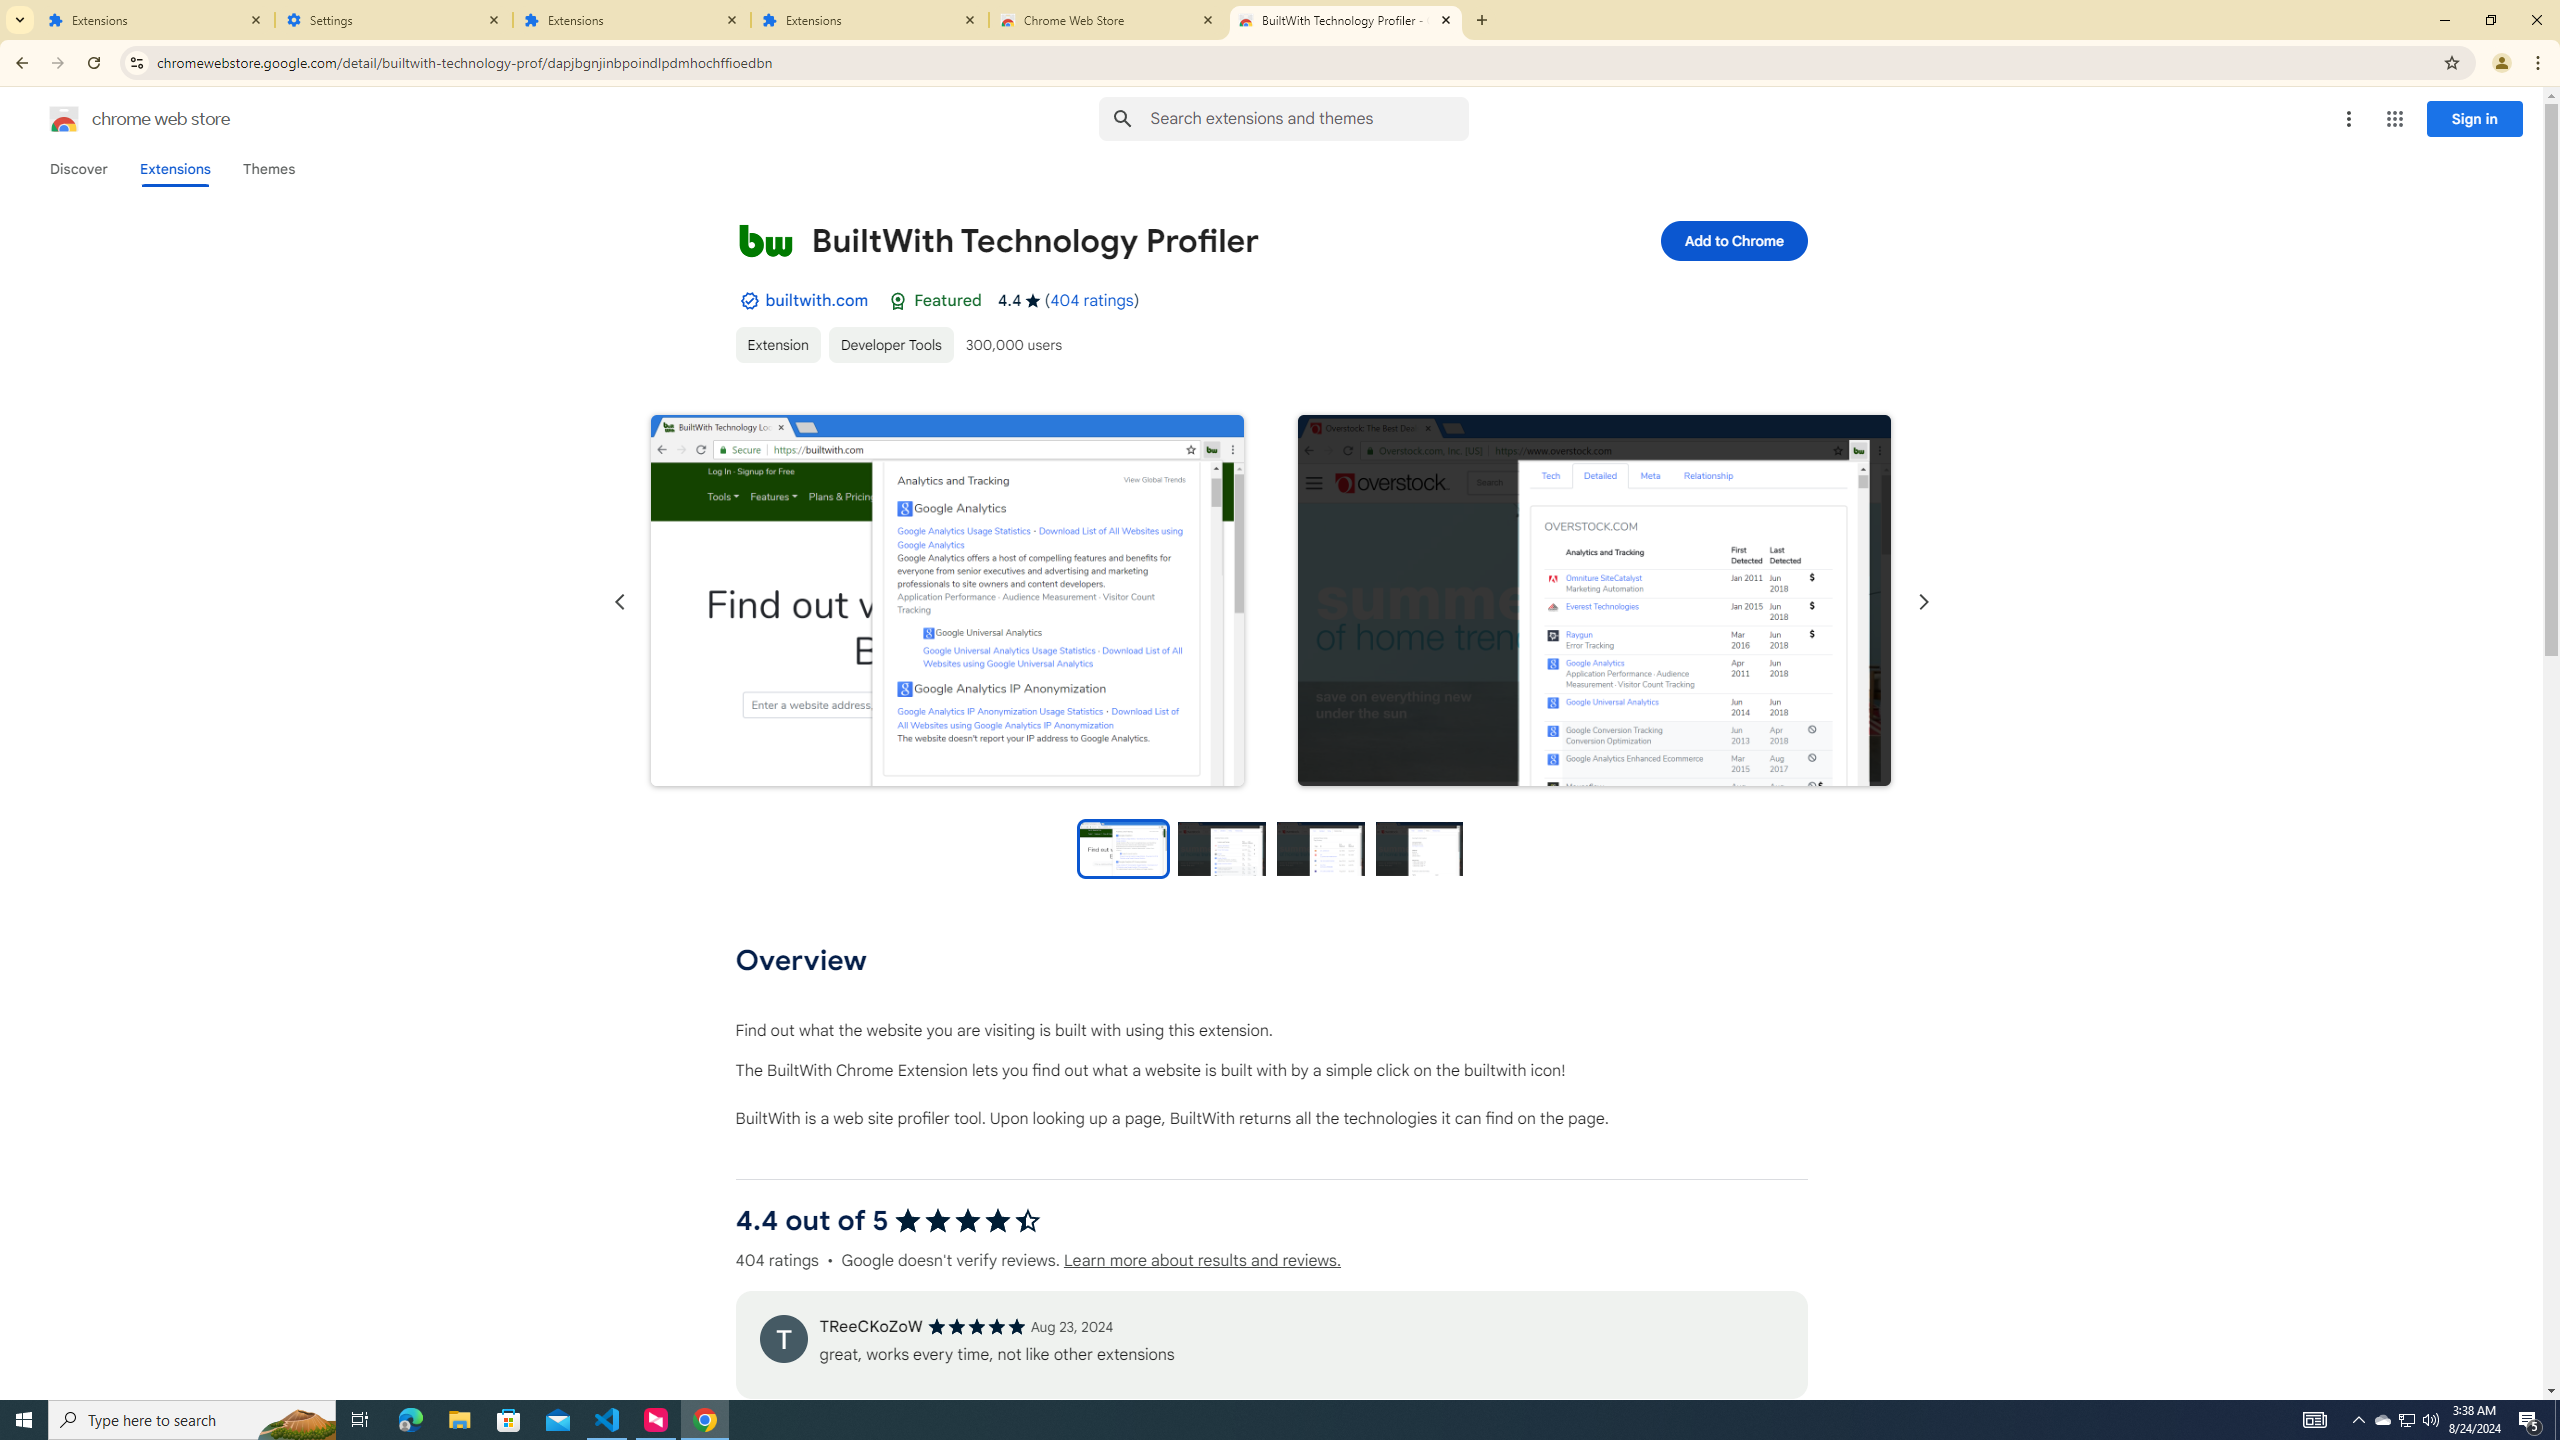 The image size is (2560, 1440). What do you see at coordinates (870, 20) in the screenshot?
I see `Extensions` at bounding box center [870, 20].